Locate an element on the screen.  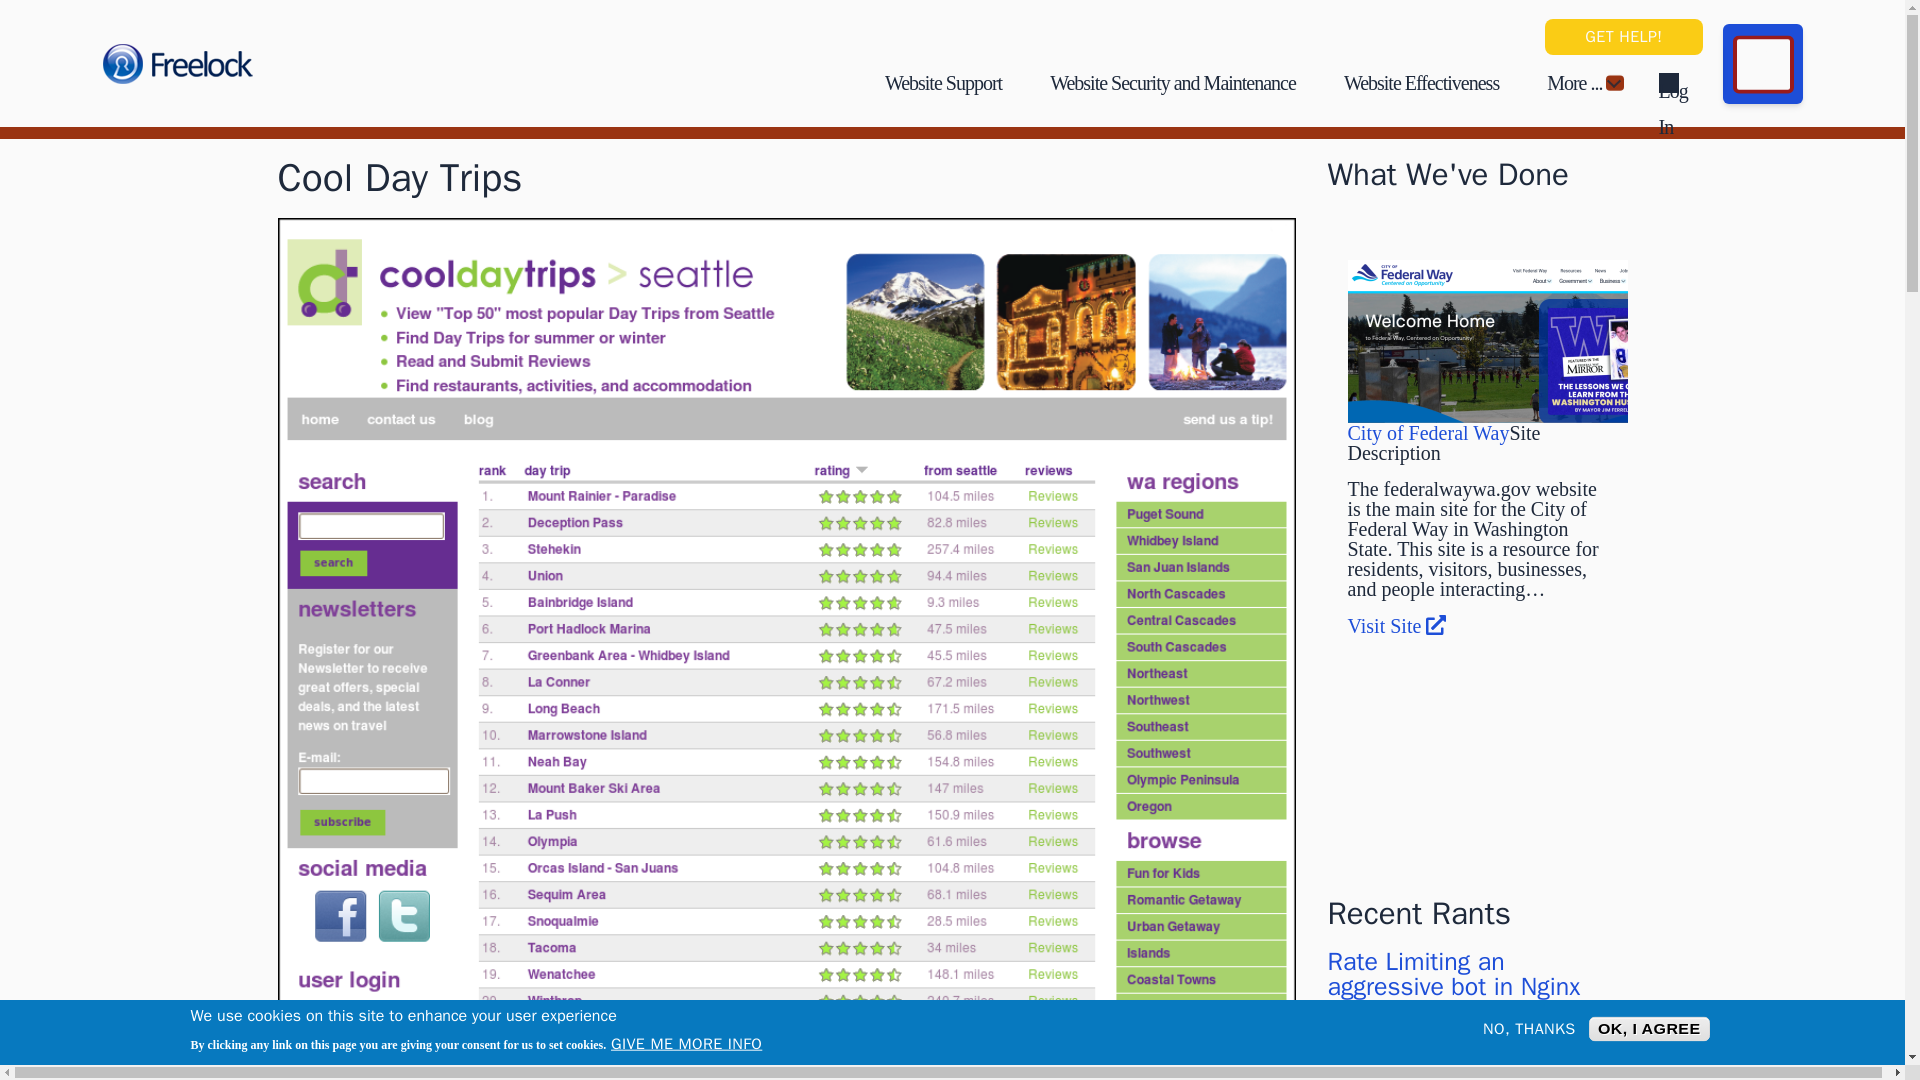
Website Security and Maintenance is located at coordinates (1173, 82).